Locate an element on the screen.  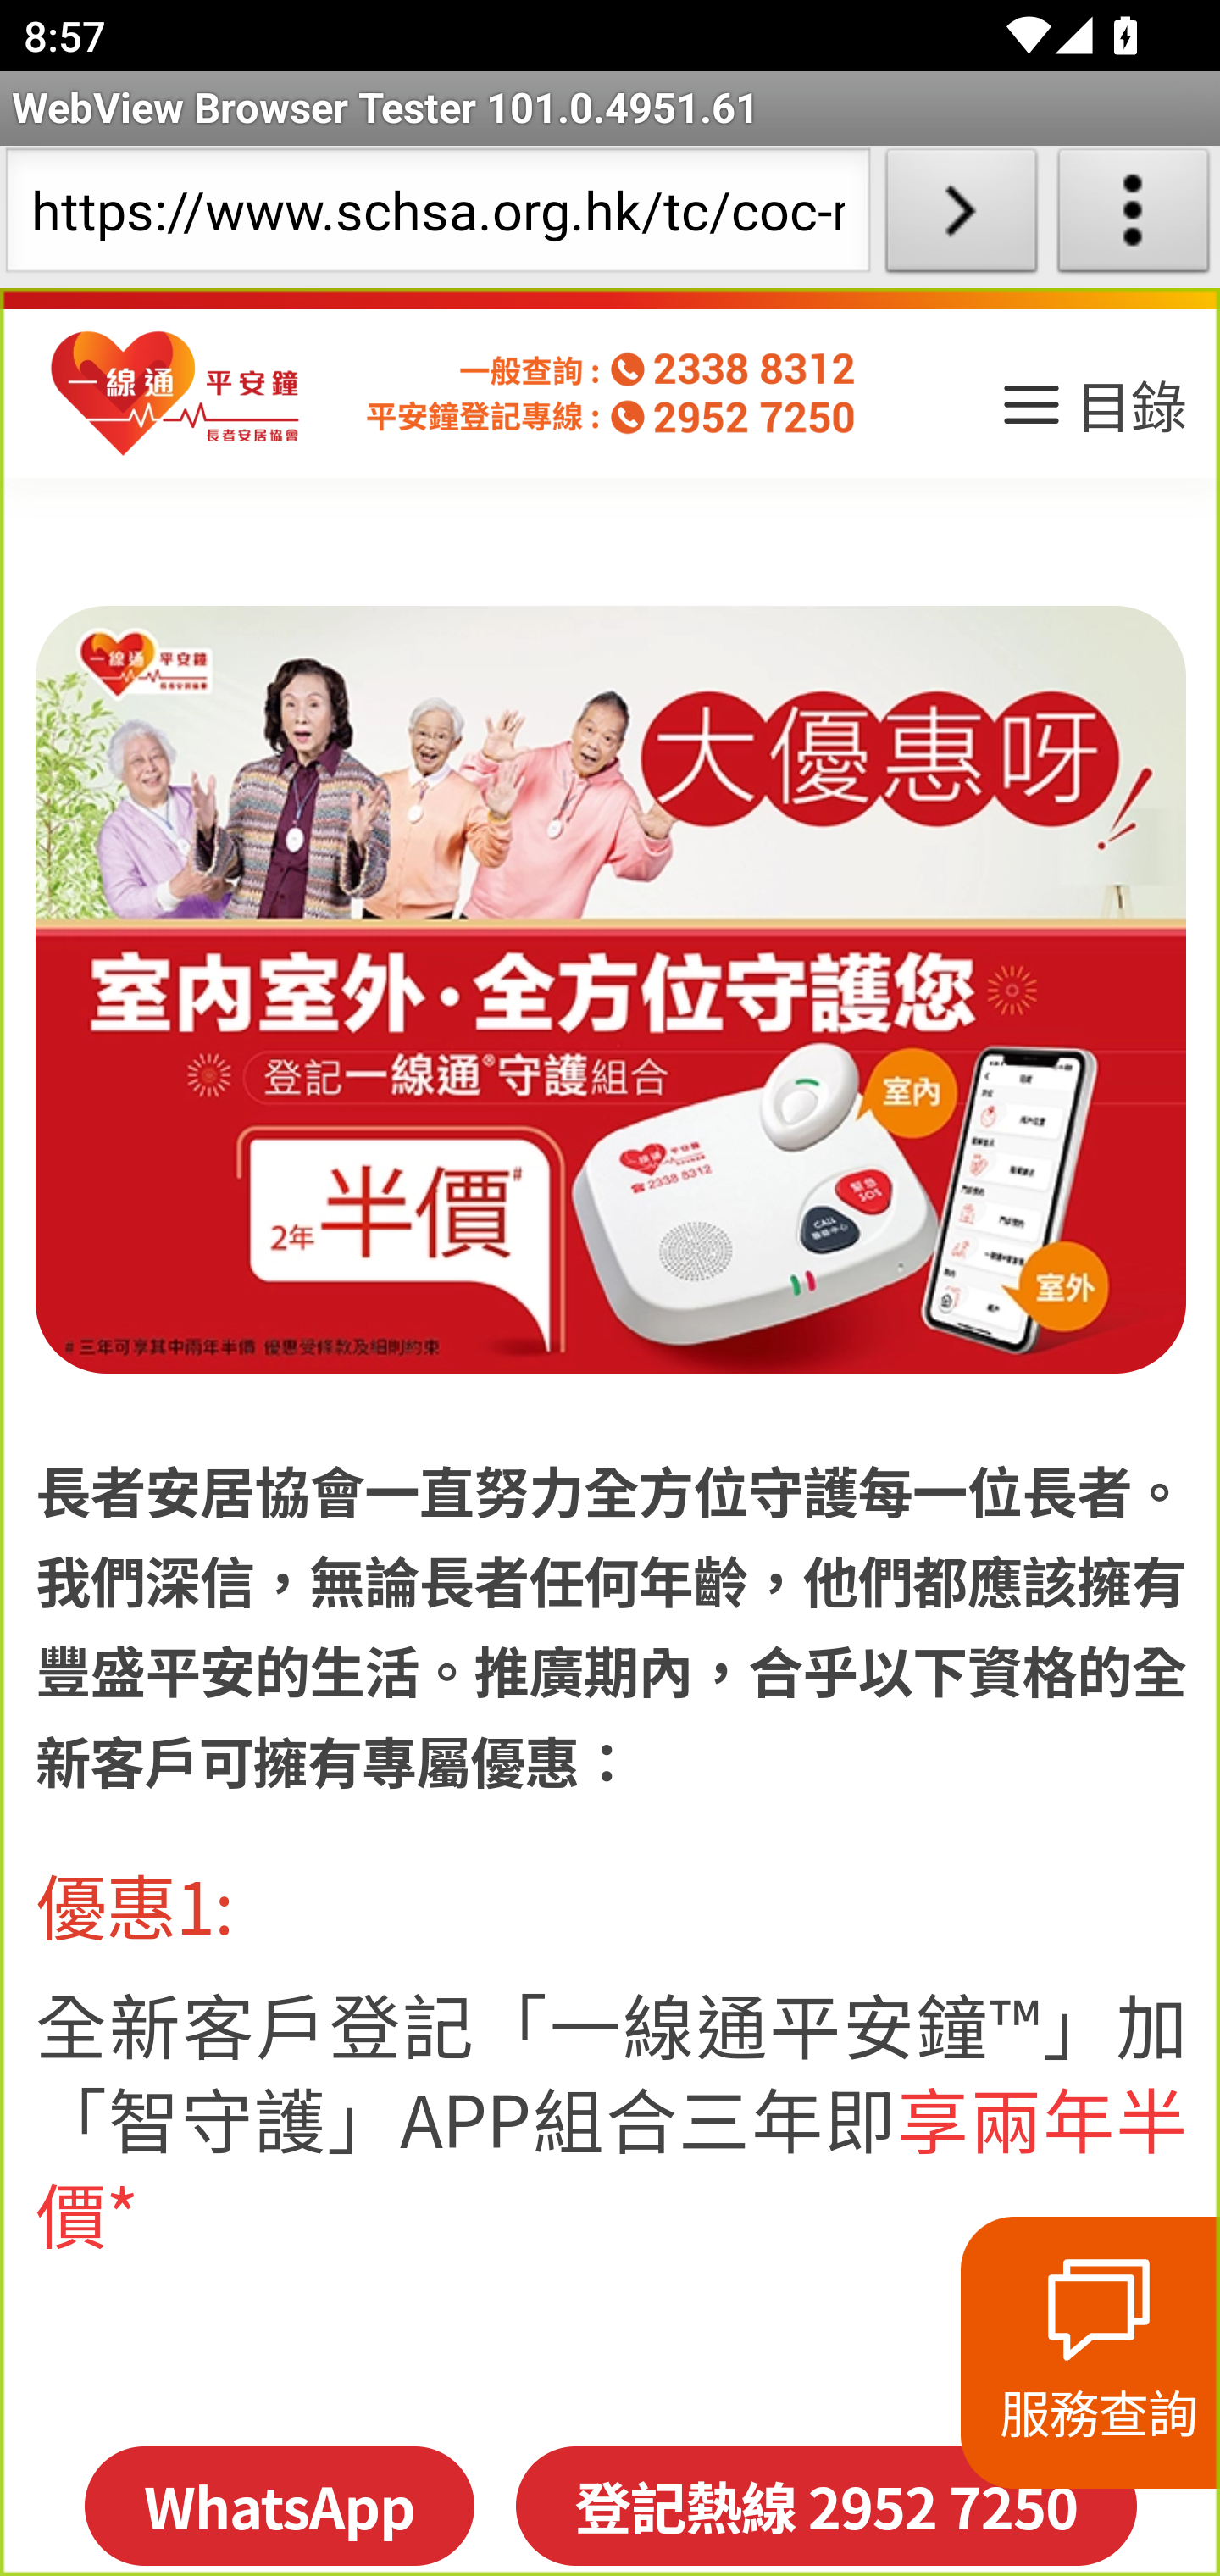
服務查詢 is located at coordinates (1090, 2352).